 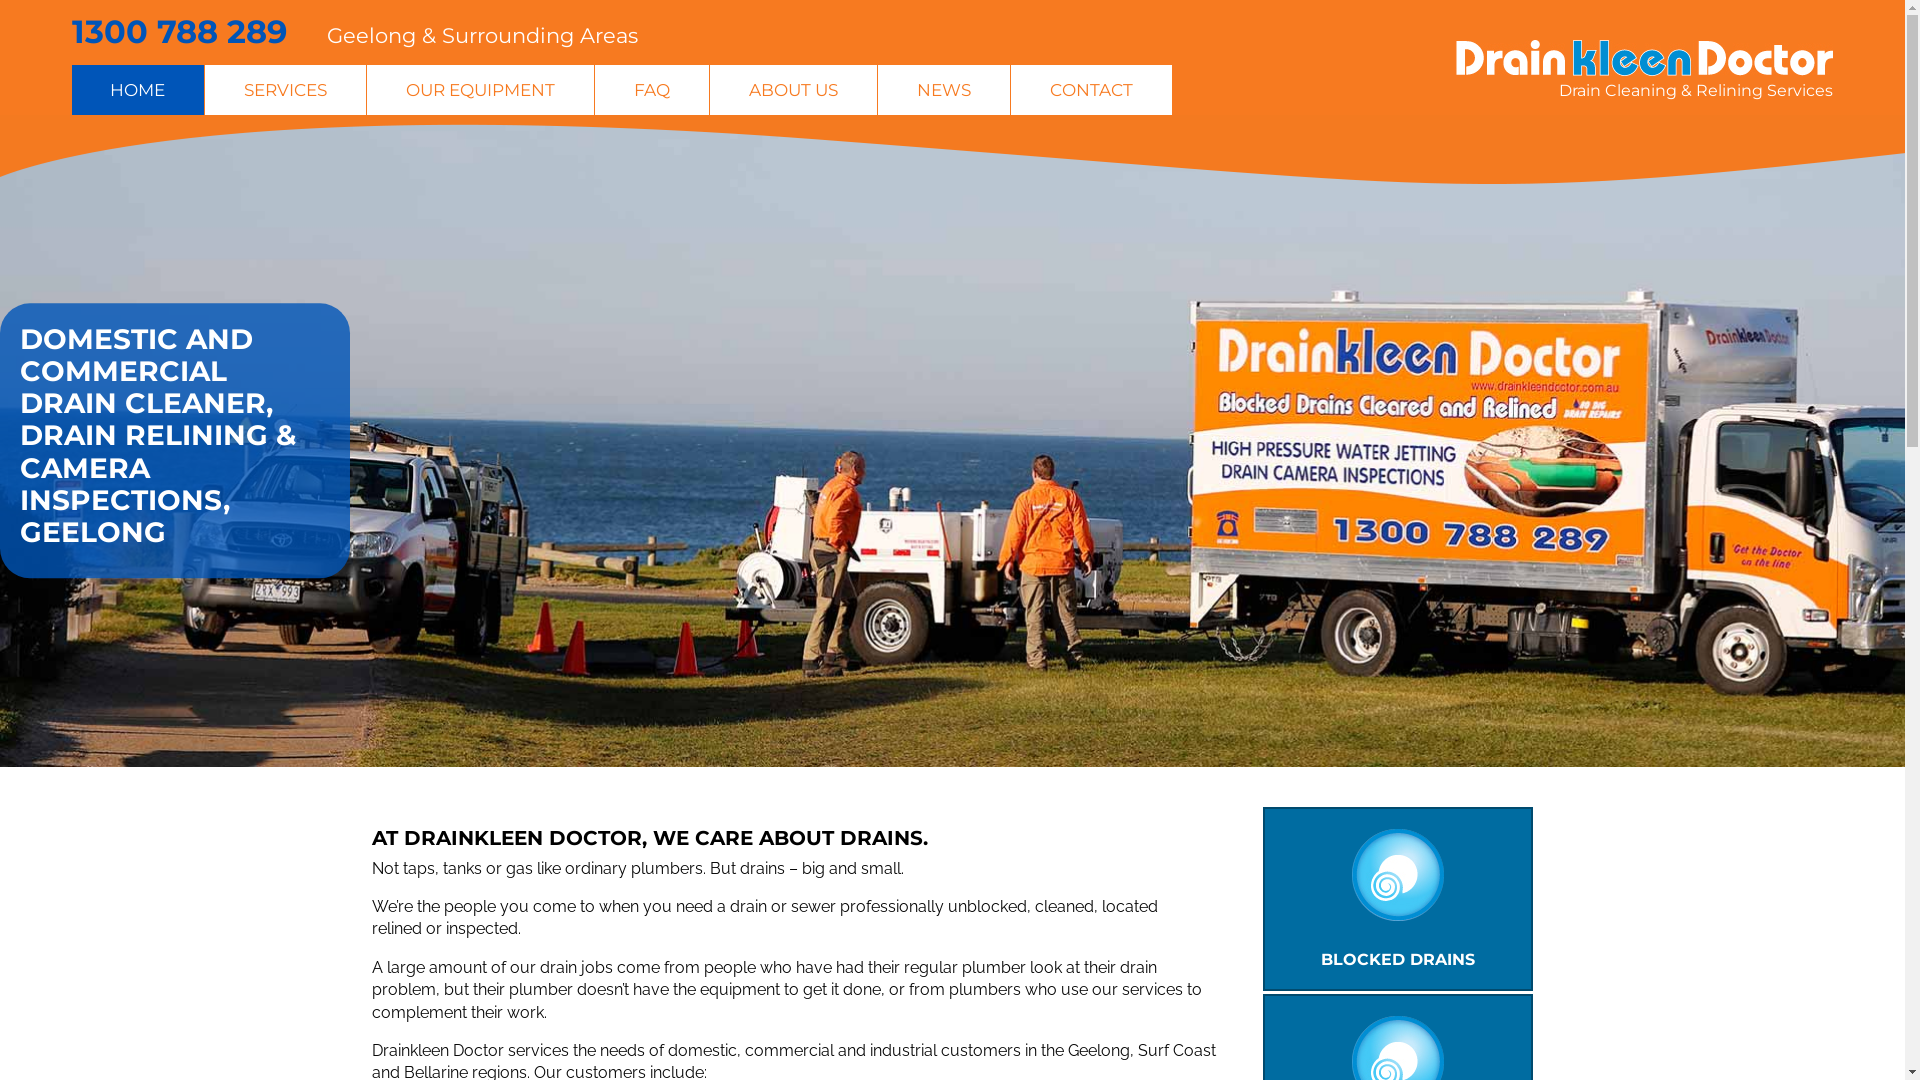 What do you see at coordinates (1092, 90) in the screenshot?
I see `CONTACT` at bounding box center [1092, 90].